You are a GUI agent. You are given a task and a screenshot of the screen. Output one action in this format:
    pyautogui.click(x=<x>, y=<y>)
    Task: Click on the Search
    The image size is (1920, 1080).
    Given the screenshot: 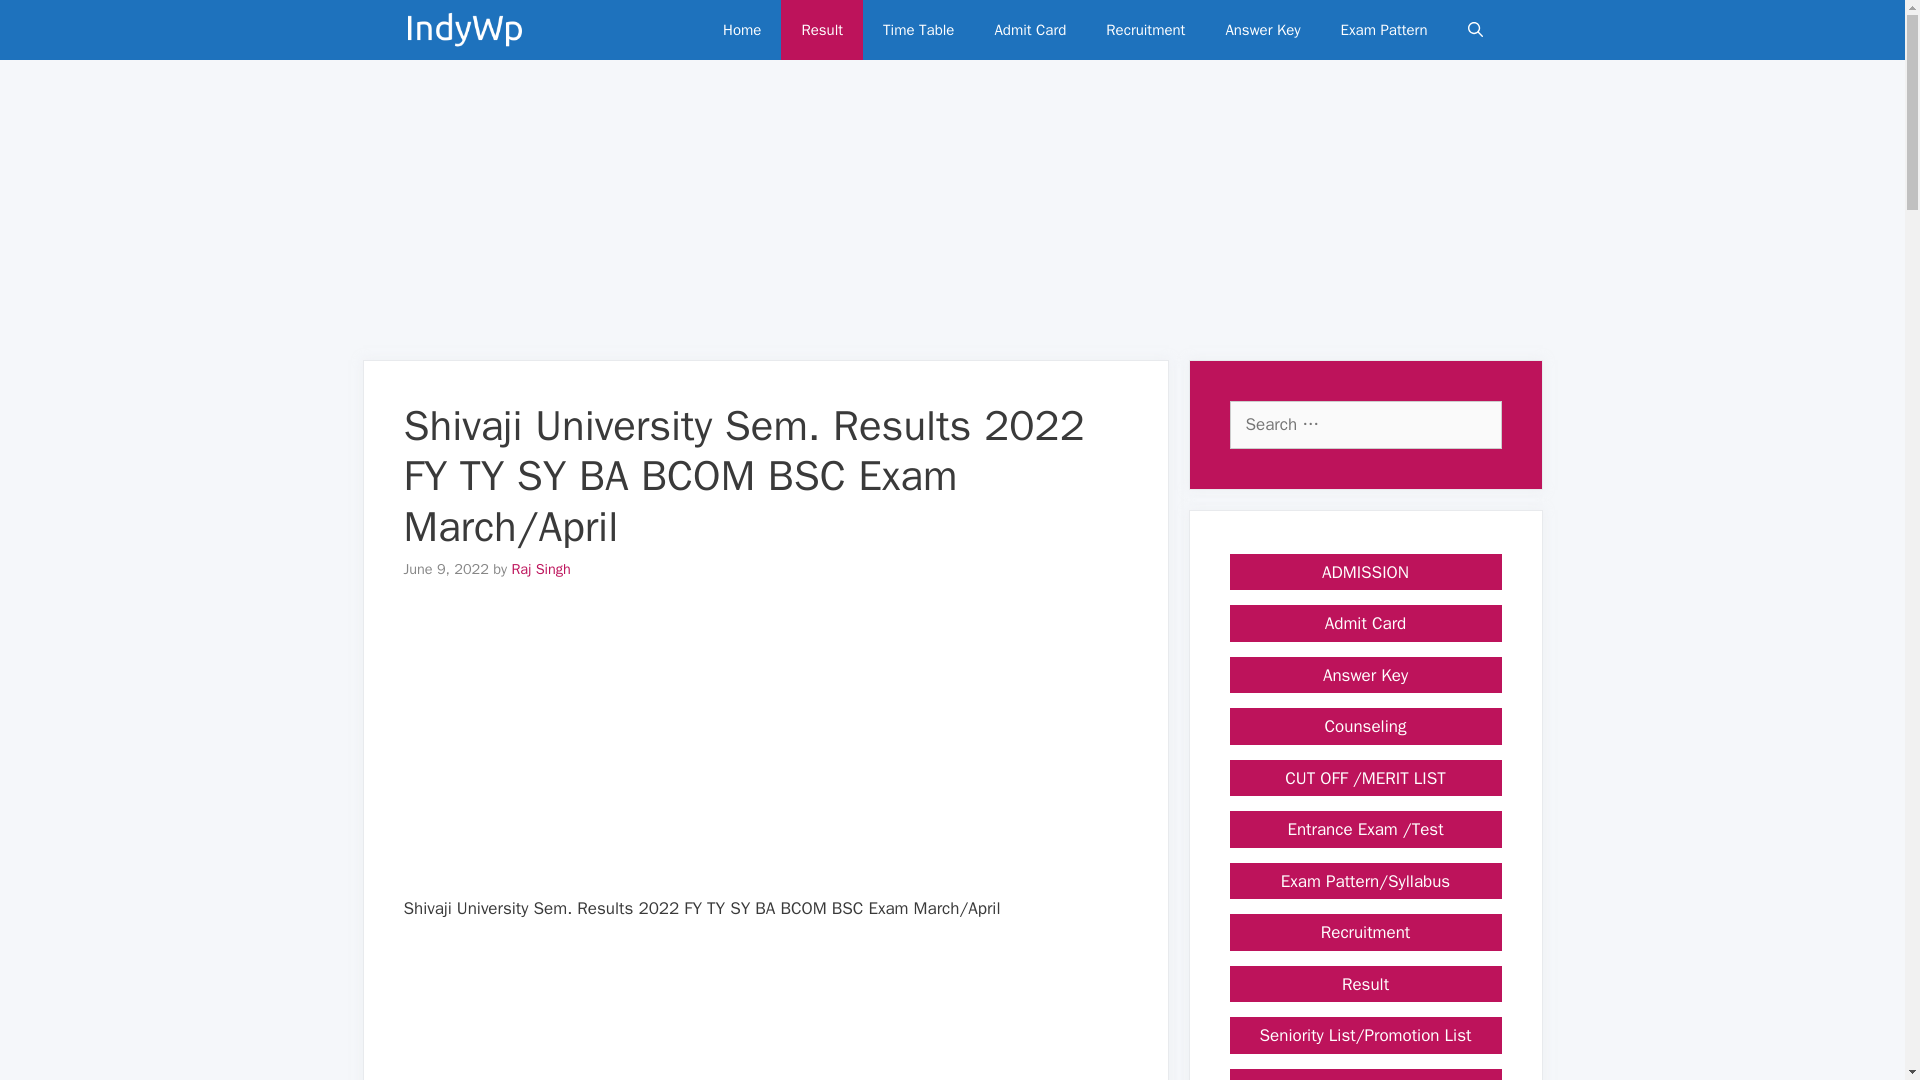 What is the action you would take?
    pyautogui.click(x=45, y=23)
    